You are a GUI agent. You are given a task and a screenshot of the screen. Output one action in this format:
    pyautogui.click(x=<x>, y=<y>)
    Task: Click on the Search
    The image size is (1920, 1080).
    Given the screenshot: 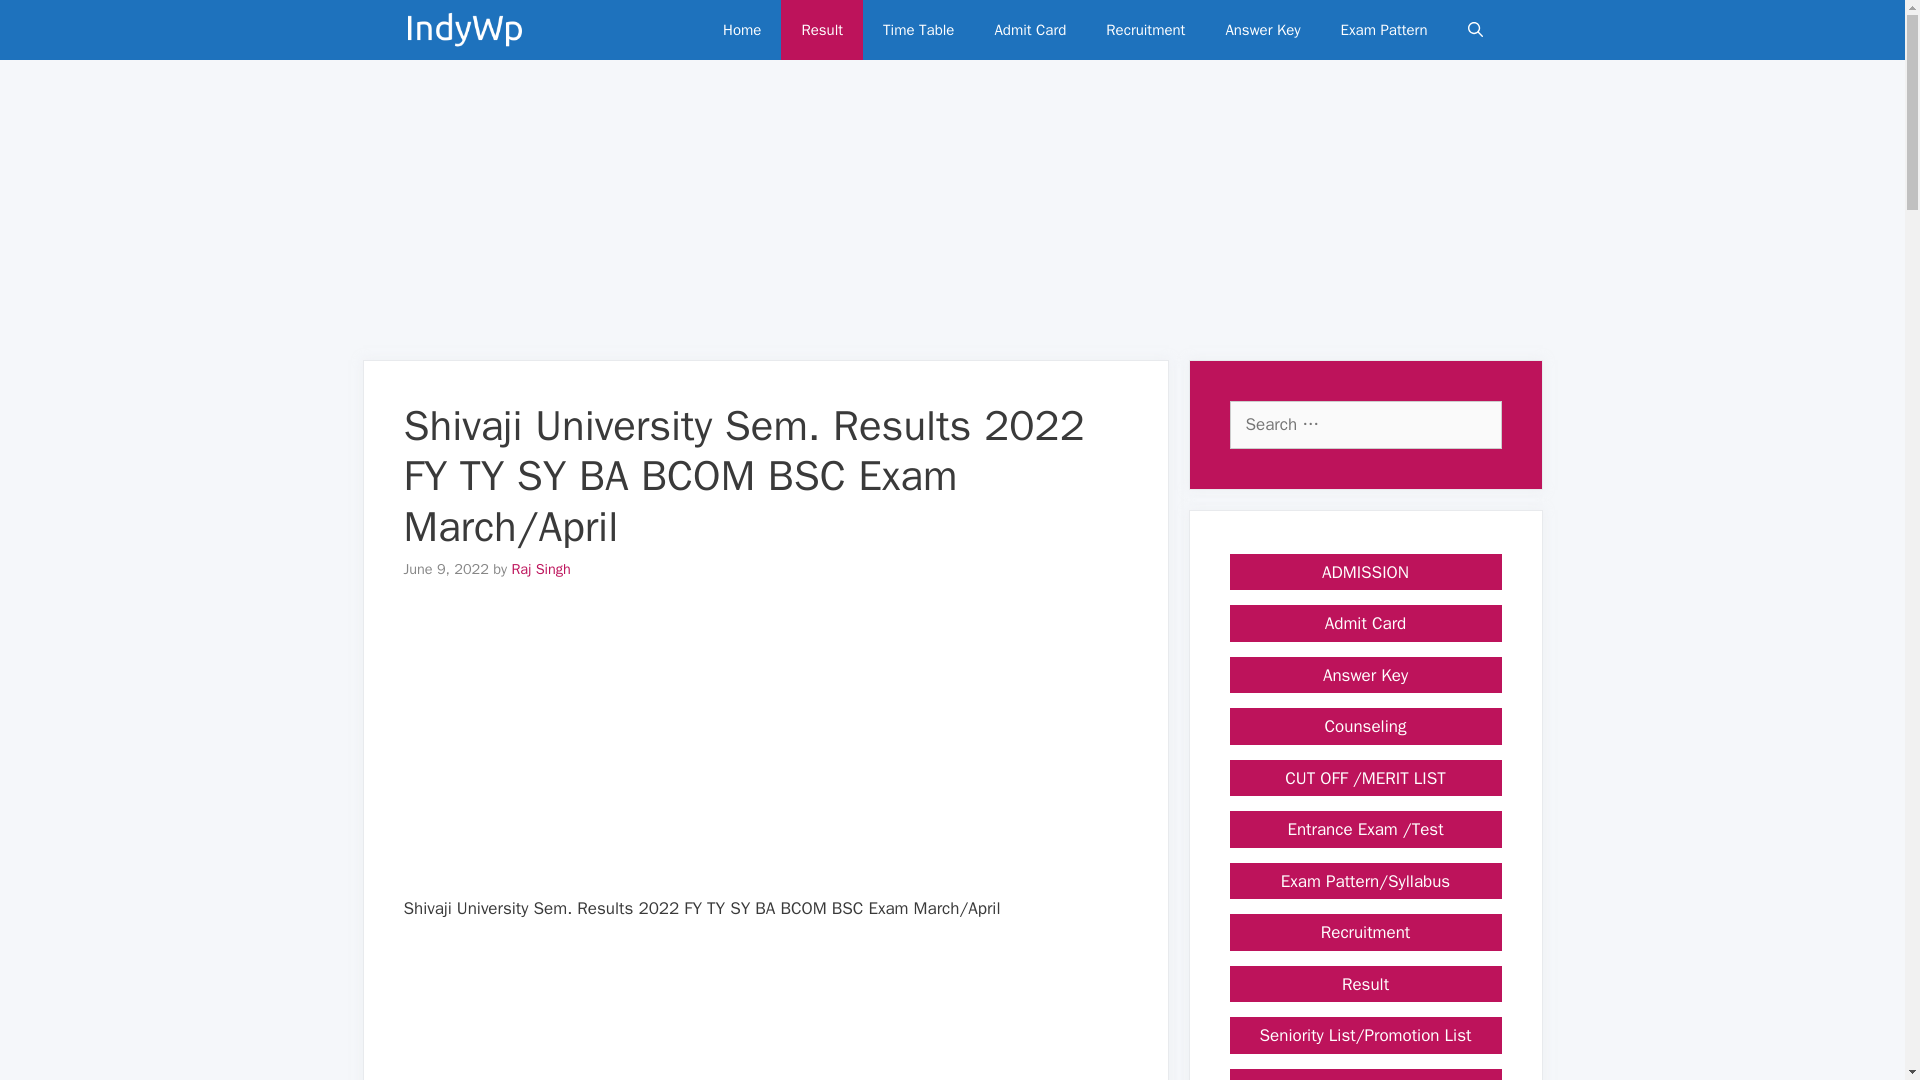 What is the action you would take?
    pyautogui.click(x=45, y=23)
    